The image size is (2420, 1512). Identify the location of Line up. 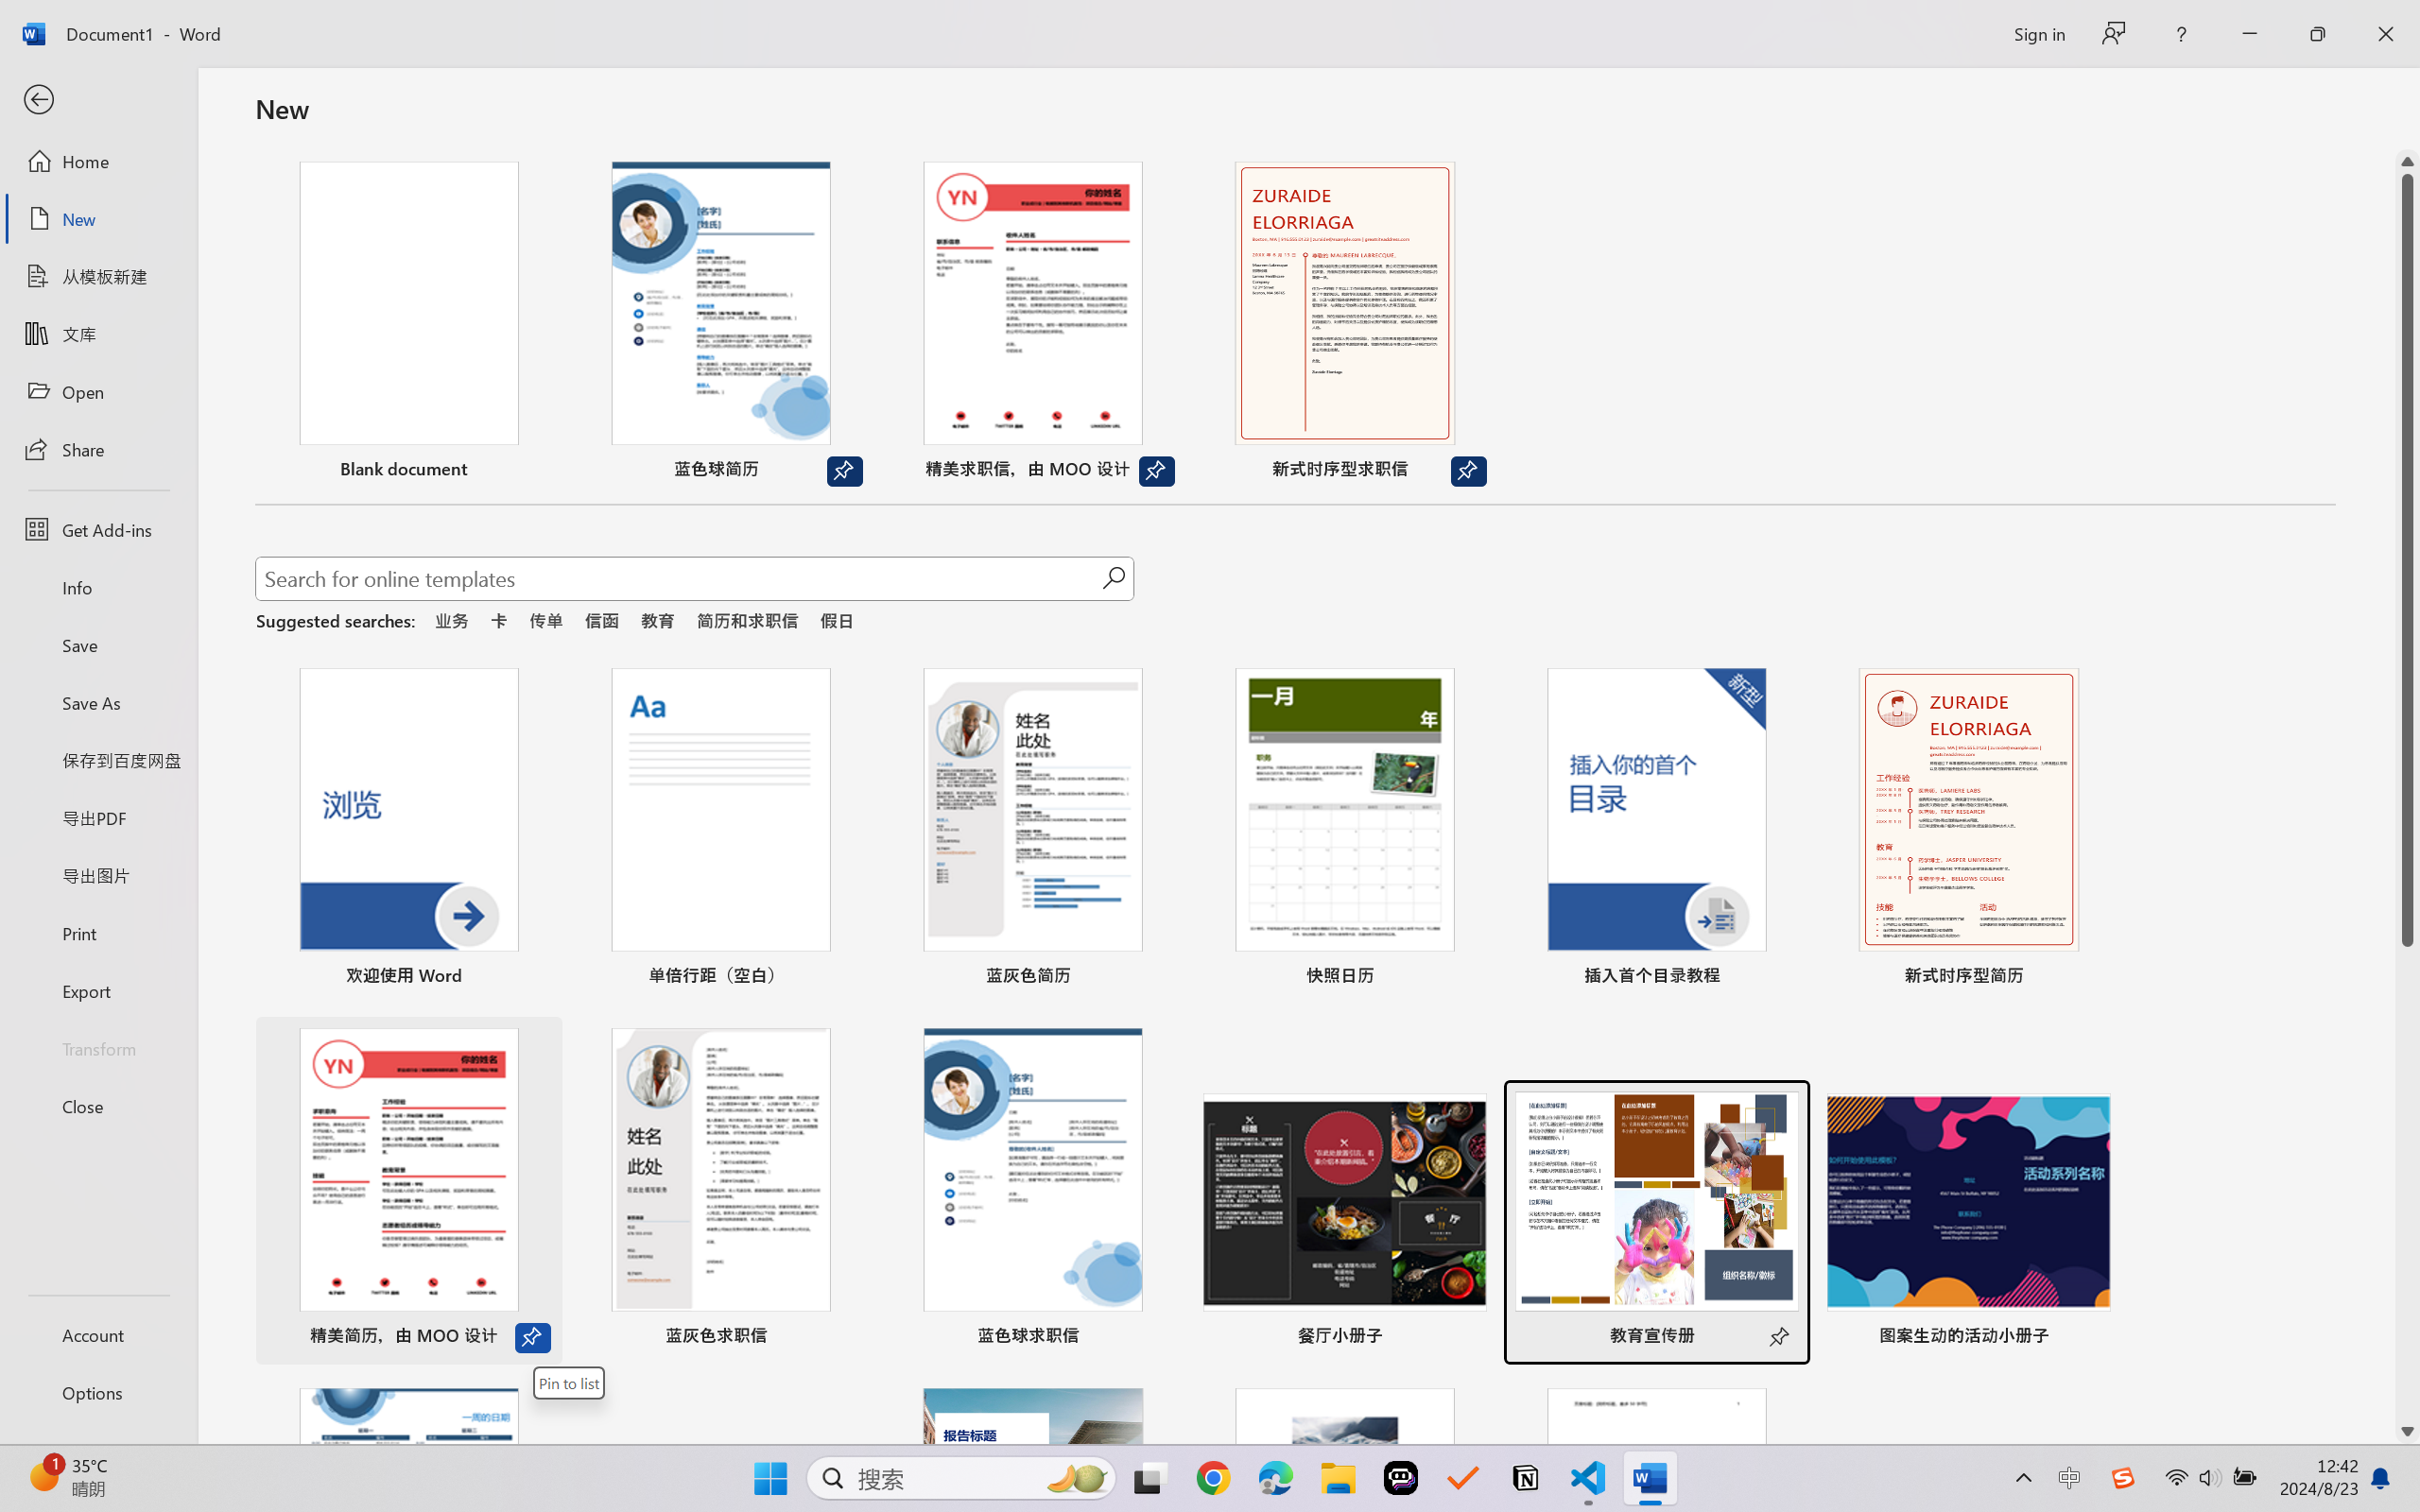
(2408, 162).